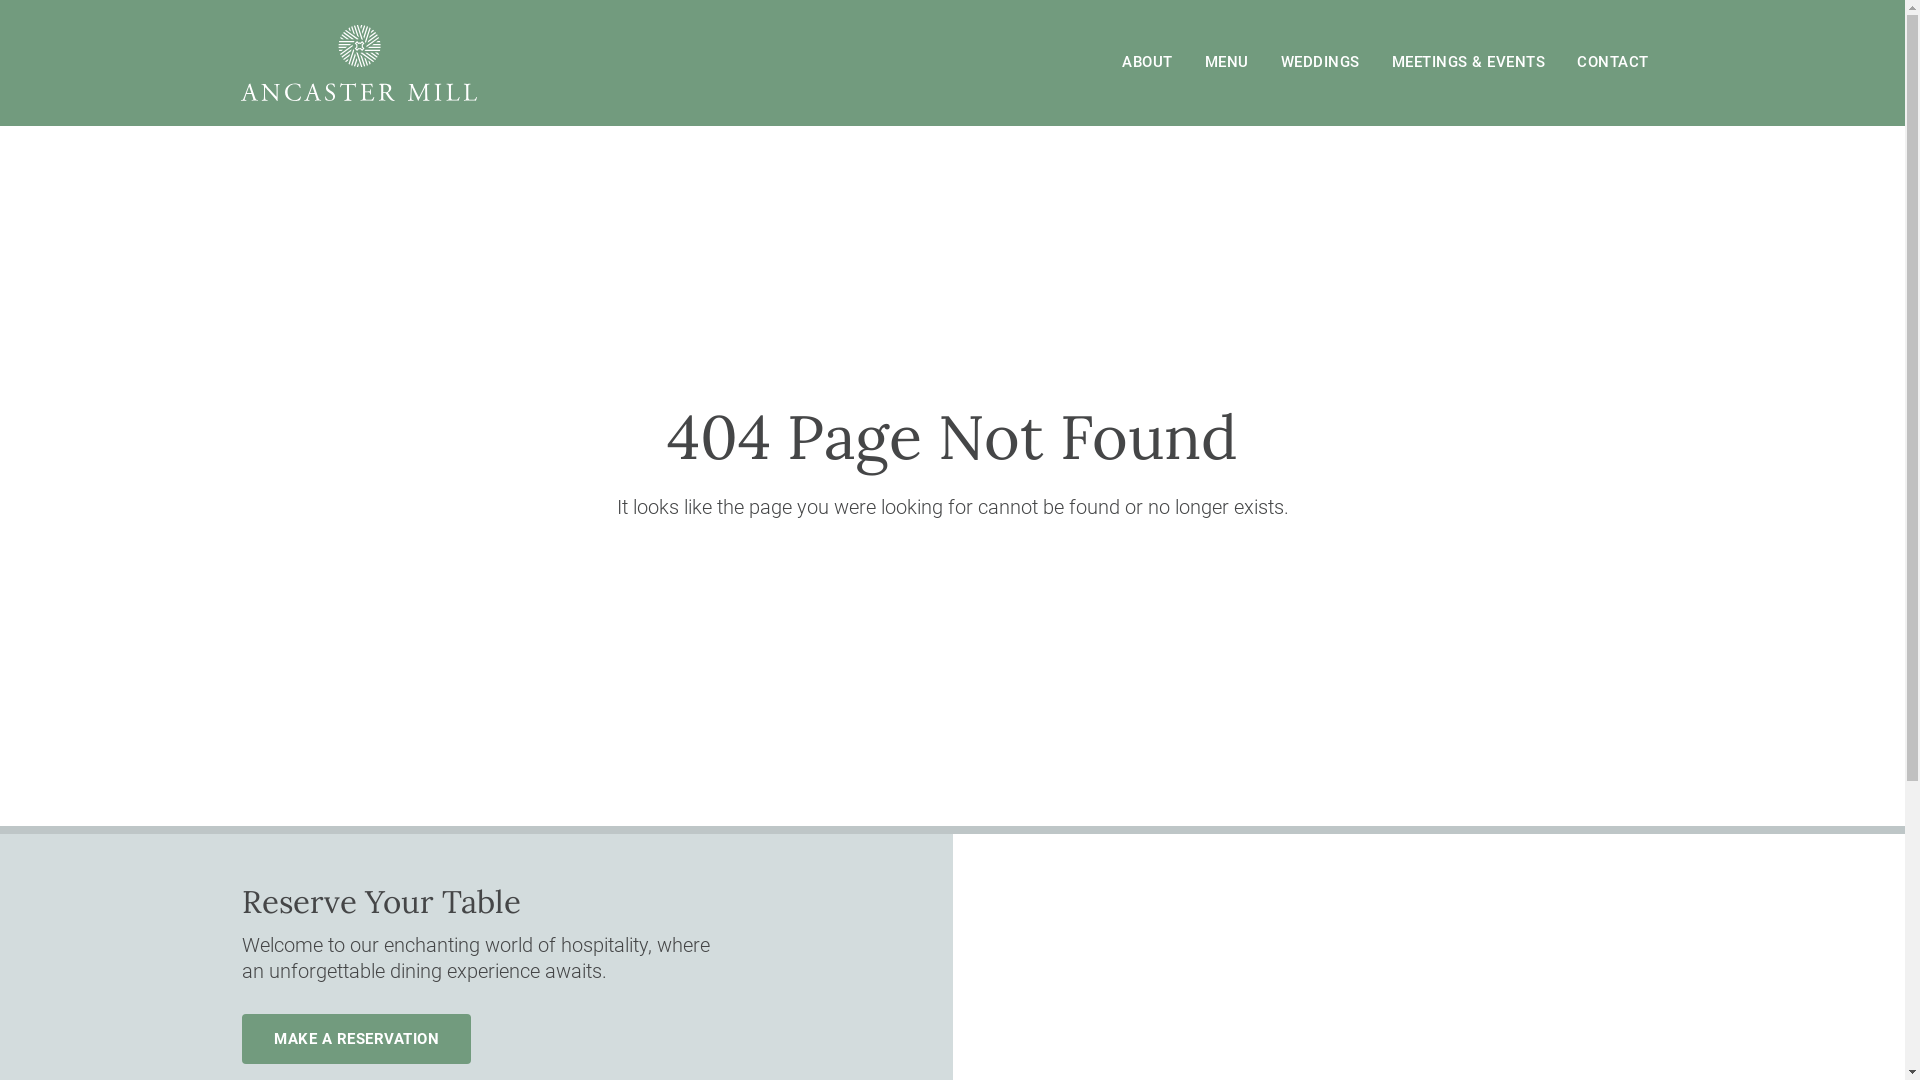 The height and width of the screenshot is (1080, 1920). What do you see at coordinates (356, 1039) in the screenshot?
I see `MAKE A RESERVATION` at bounding box center [356, 1039].